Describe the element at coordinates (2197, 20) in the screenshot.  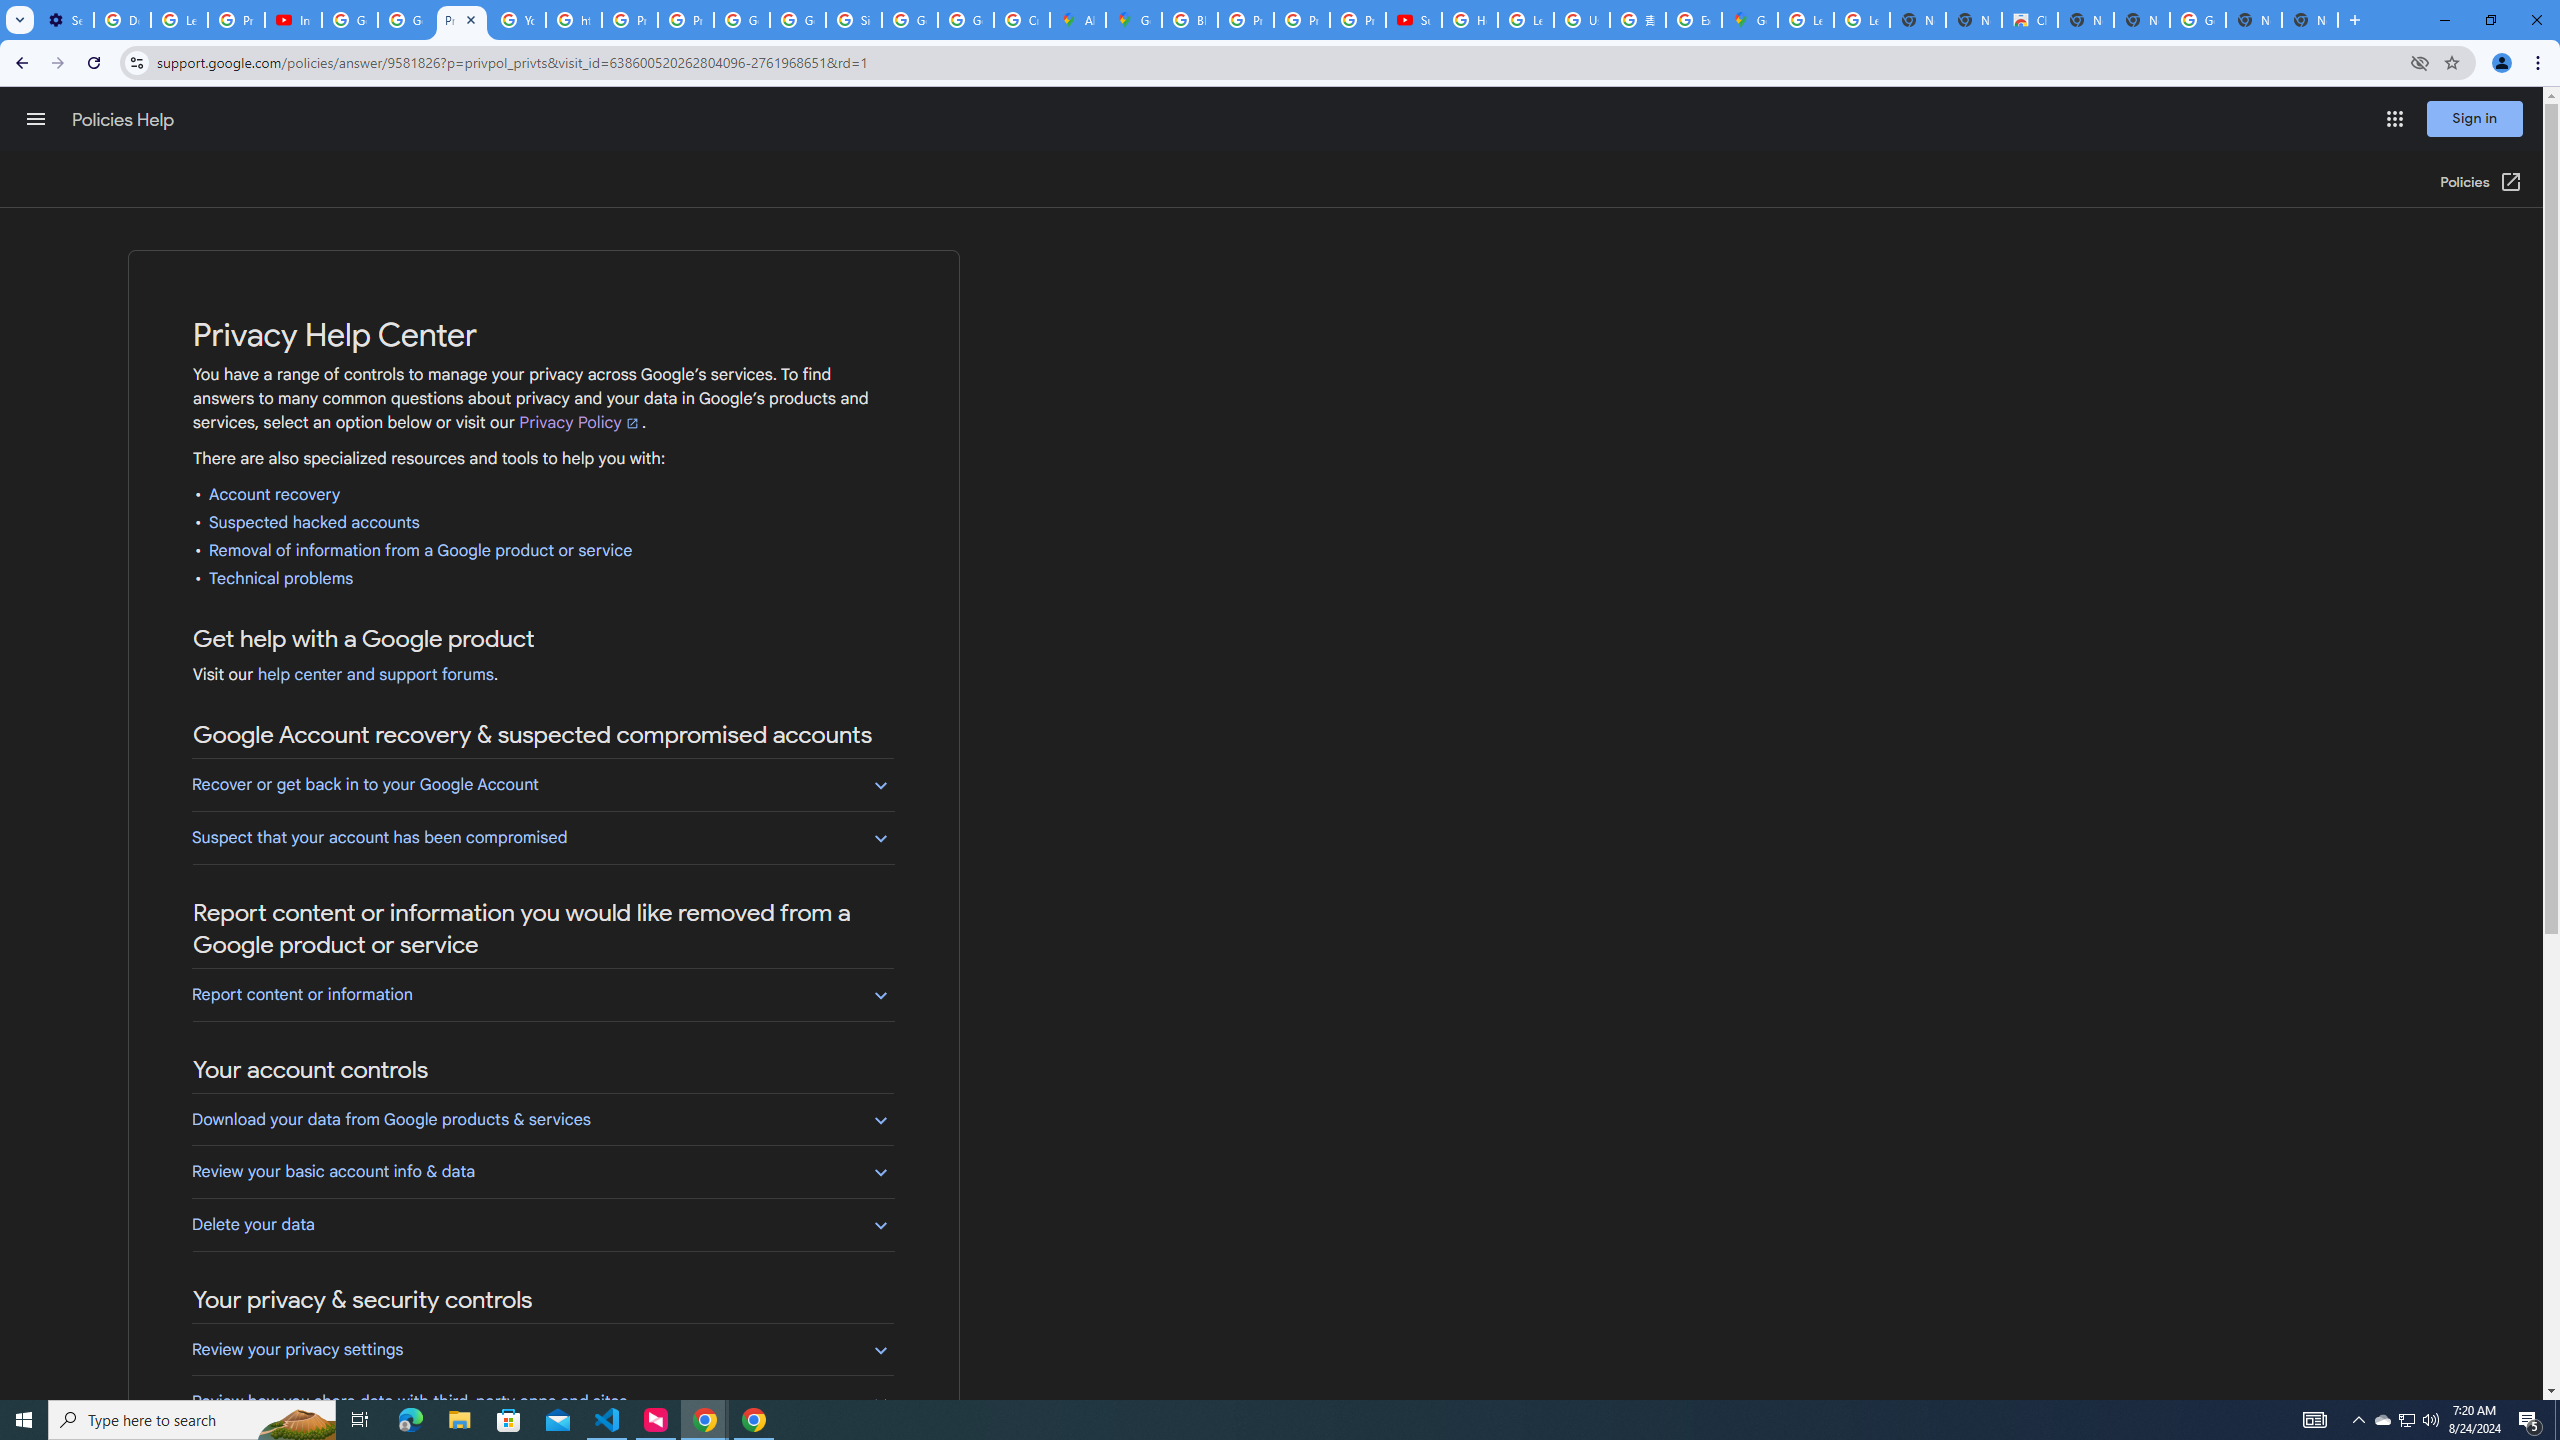
I see `Google Images` at that location.